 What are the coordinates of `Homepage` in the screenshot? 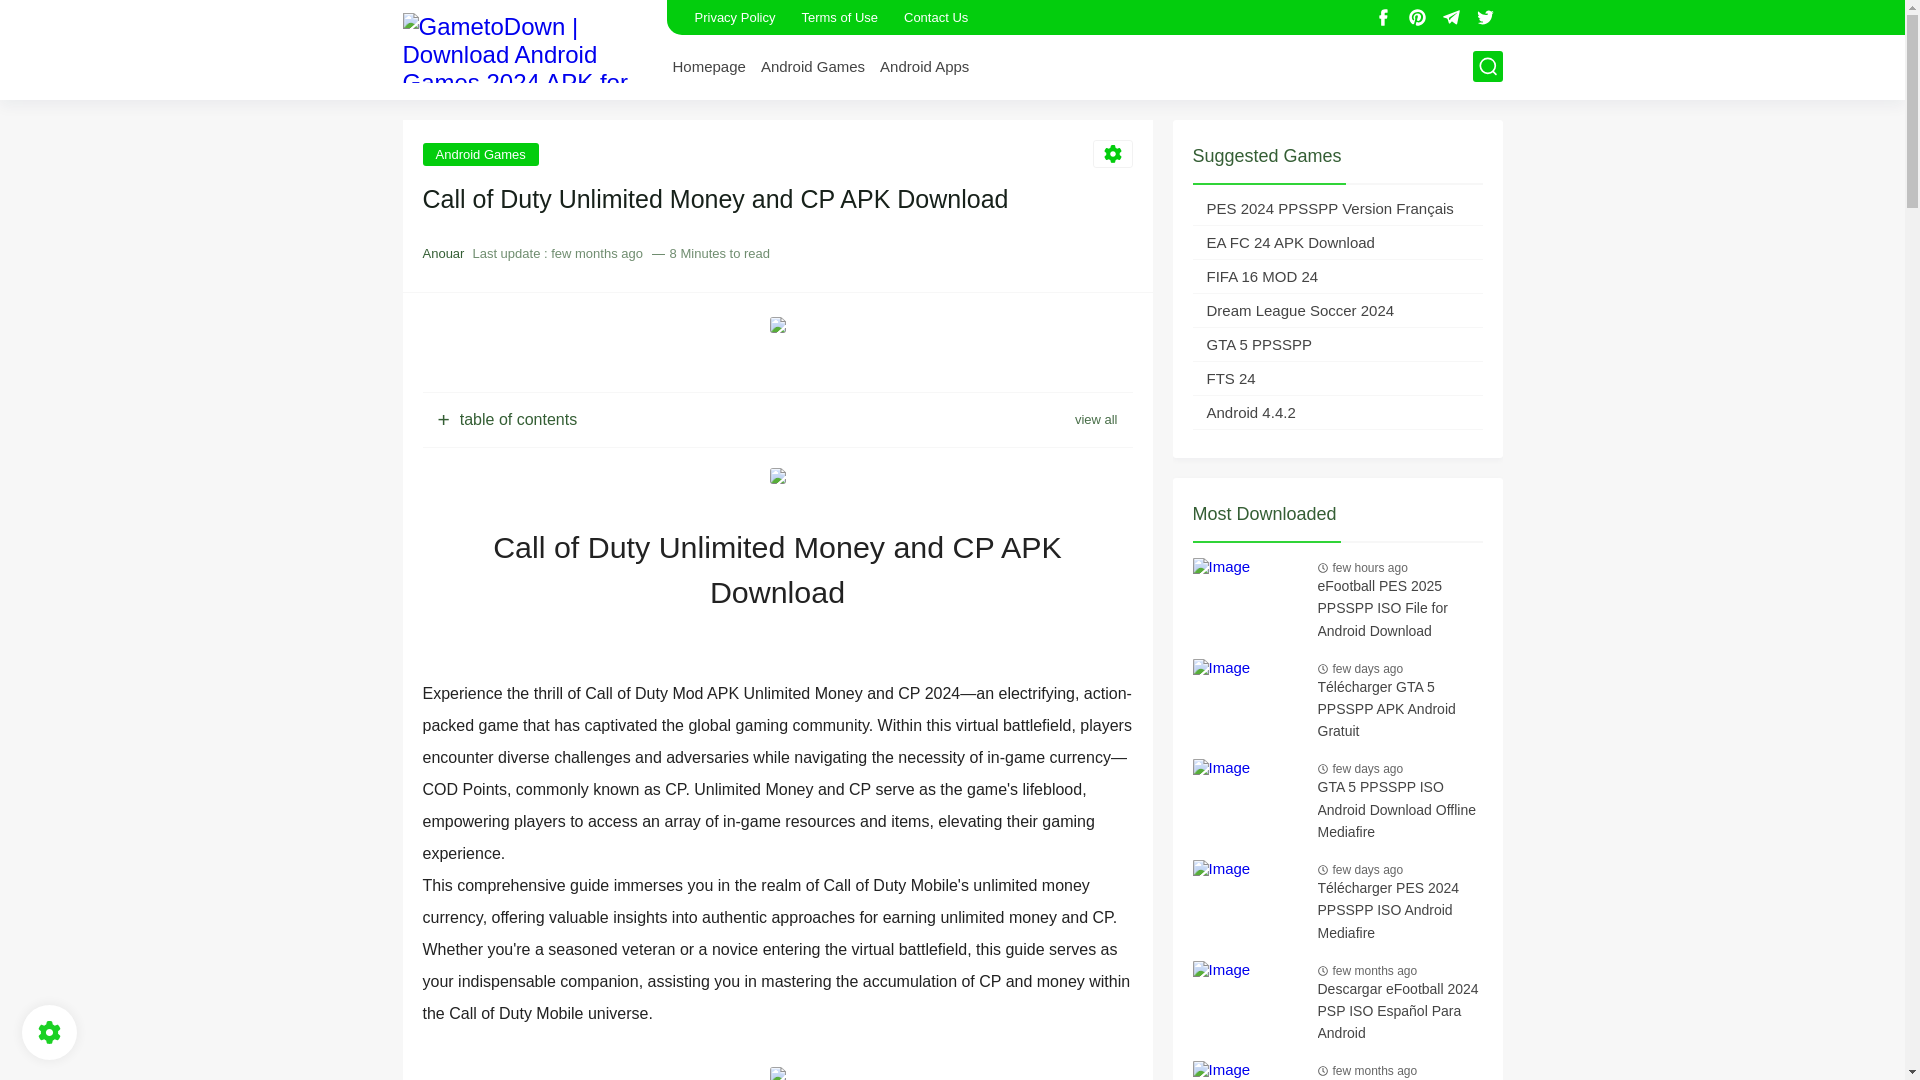 It's located at (708, 66).